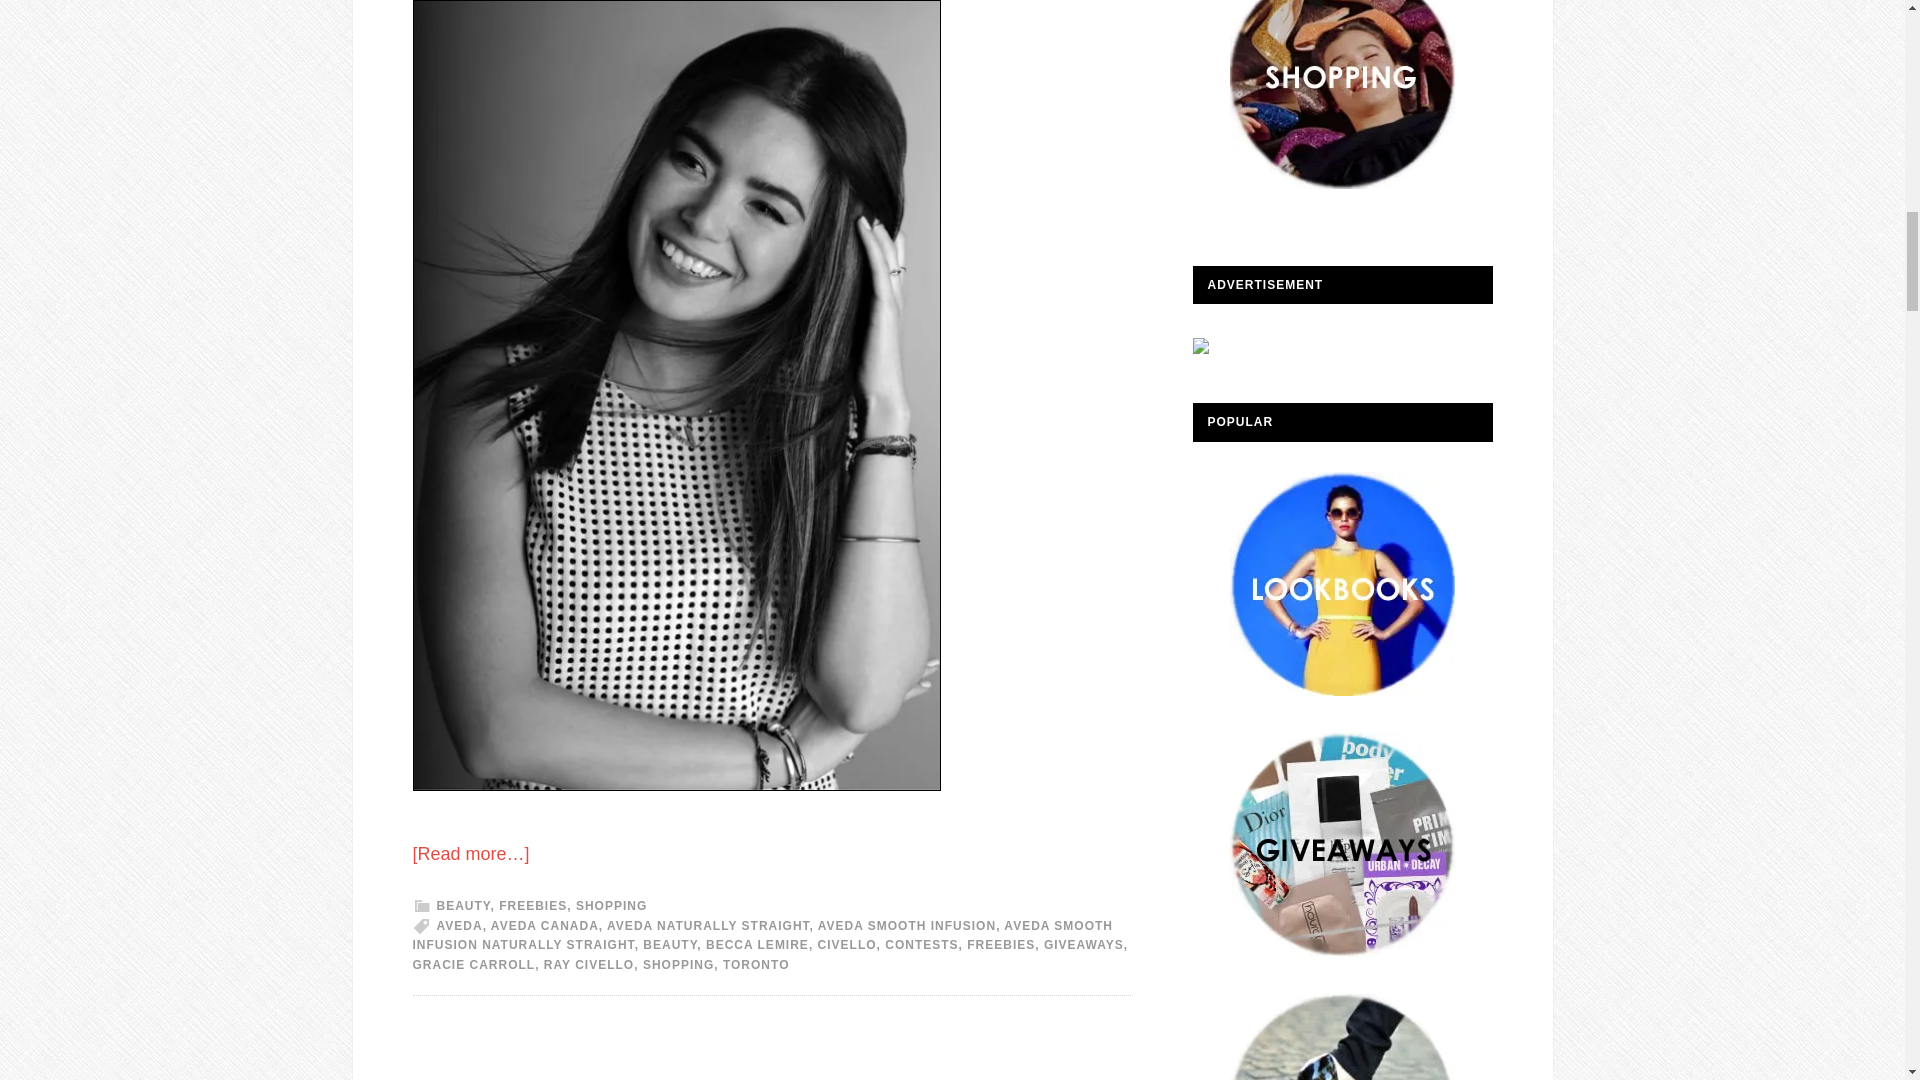  What do you see at coordinates (847, 944) in the screenshot?
I see `CIVELLO` at bounding box center [847, 944].